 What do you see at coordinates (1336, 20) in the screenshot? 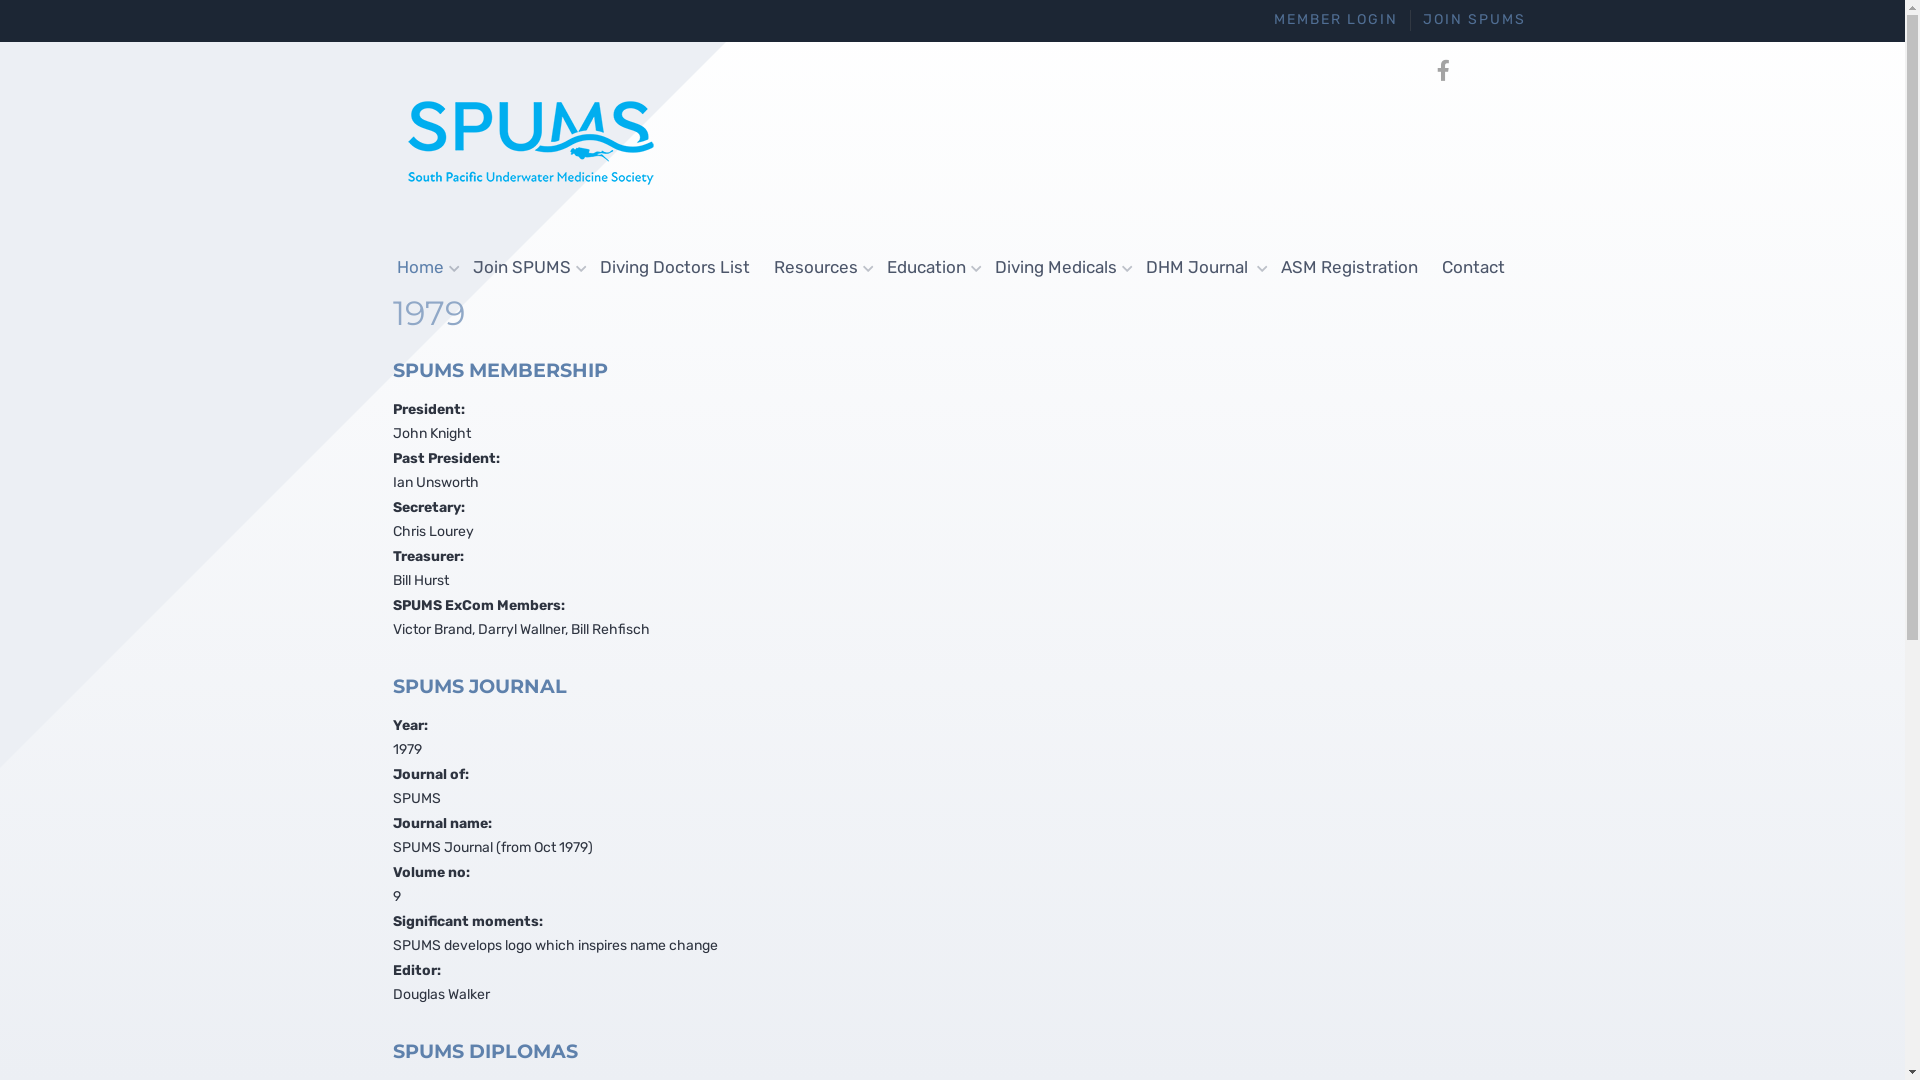
I see `MEMBER LOGIN` at bounding box center [1336, 20].